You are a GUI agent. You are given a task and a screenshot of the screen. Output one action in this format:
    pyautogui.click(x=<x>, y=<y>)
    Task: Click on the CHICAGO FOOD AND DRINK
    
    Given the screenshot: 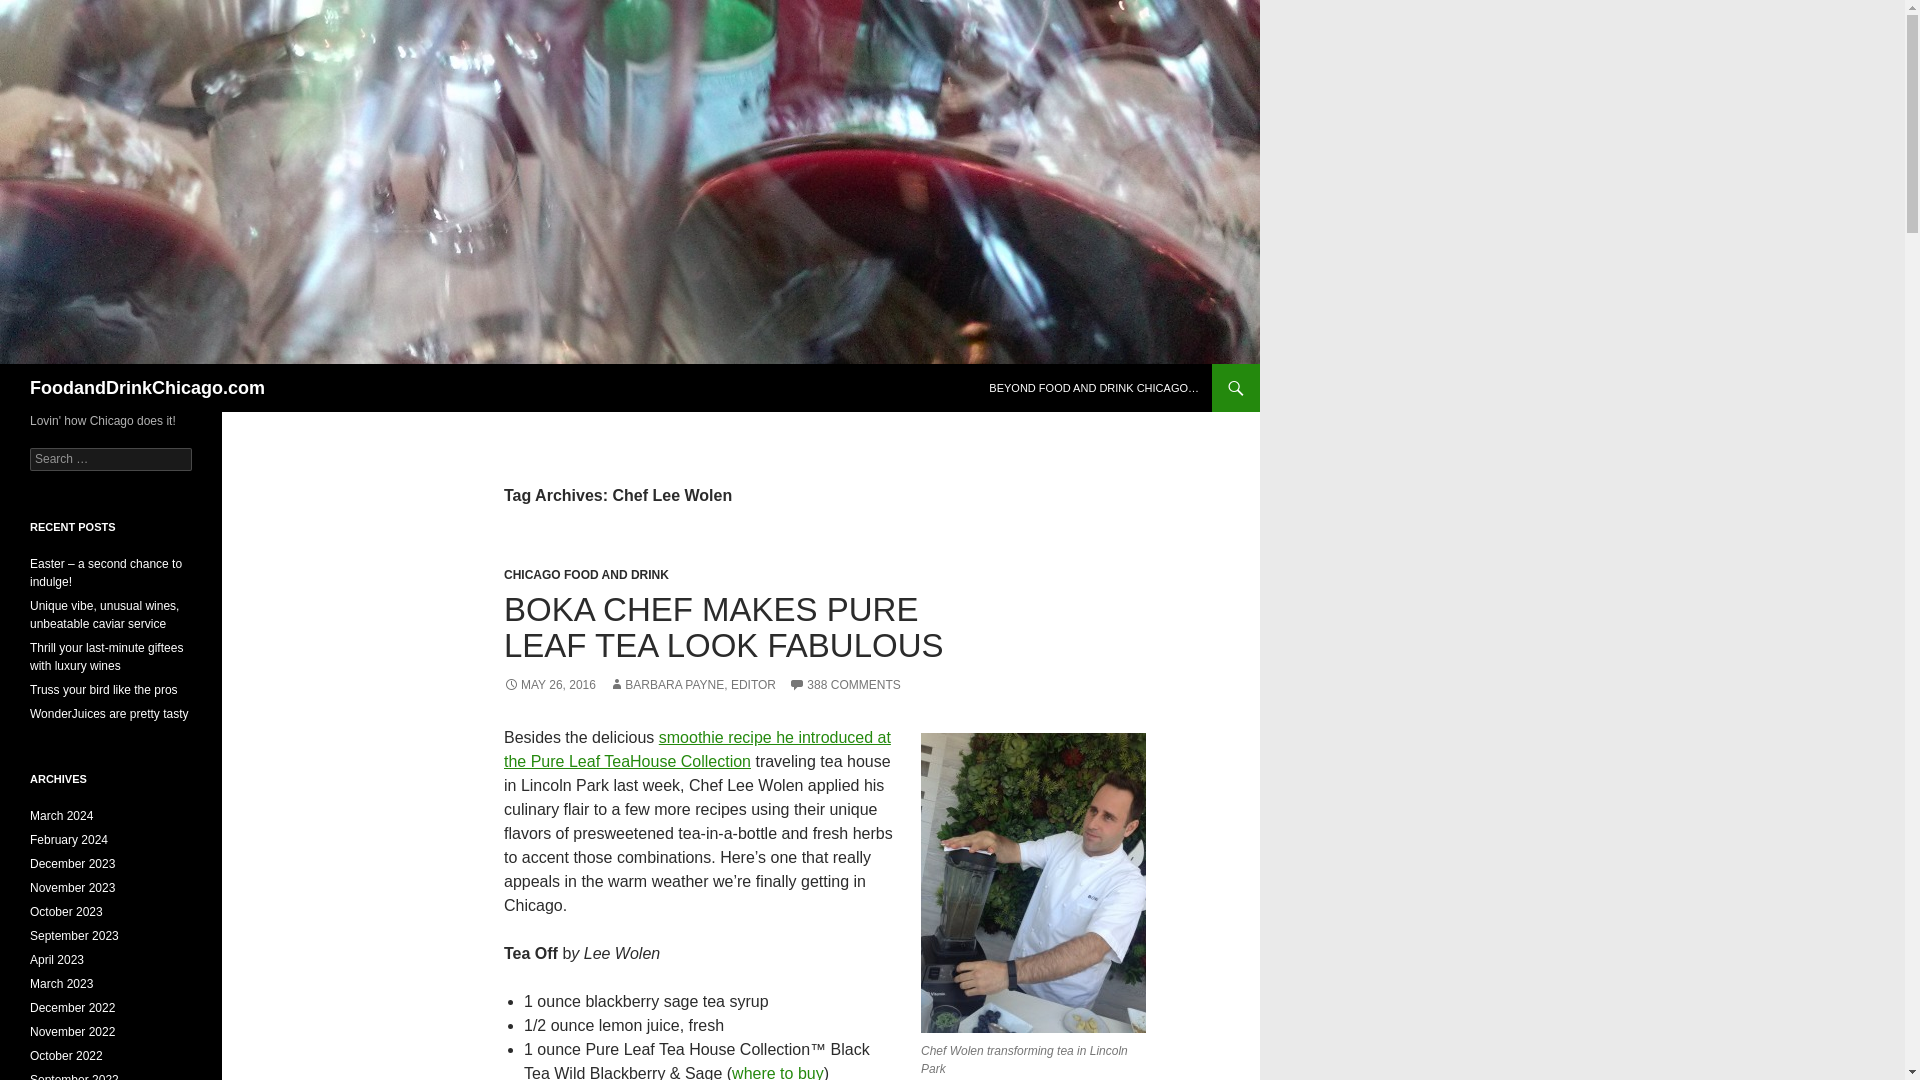 What is the action you would take?
    pyautogui.click(x=586, y=575)
    